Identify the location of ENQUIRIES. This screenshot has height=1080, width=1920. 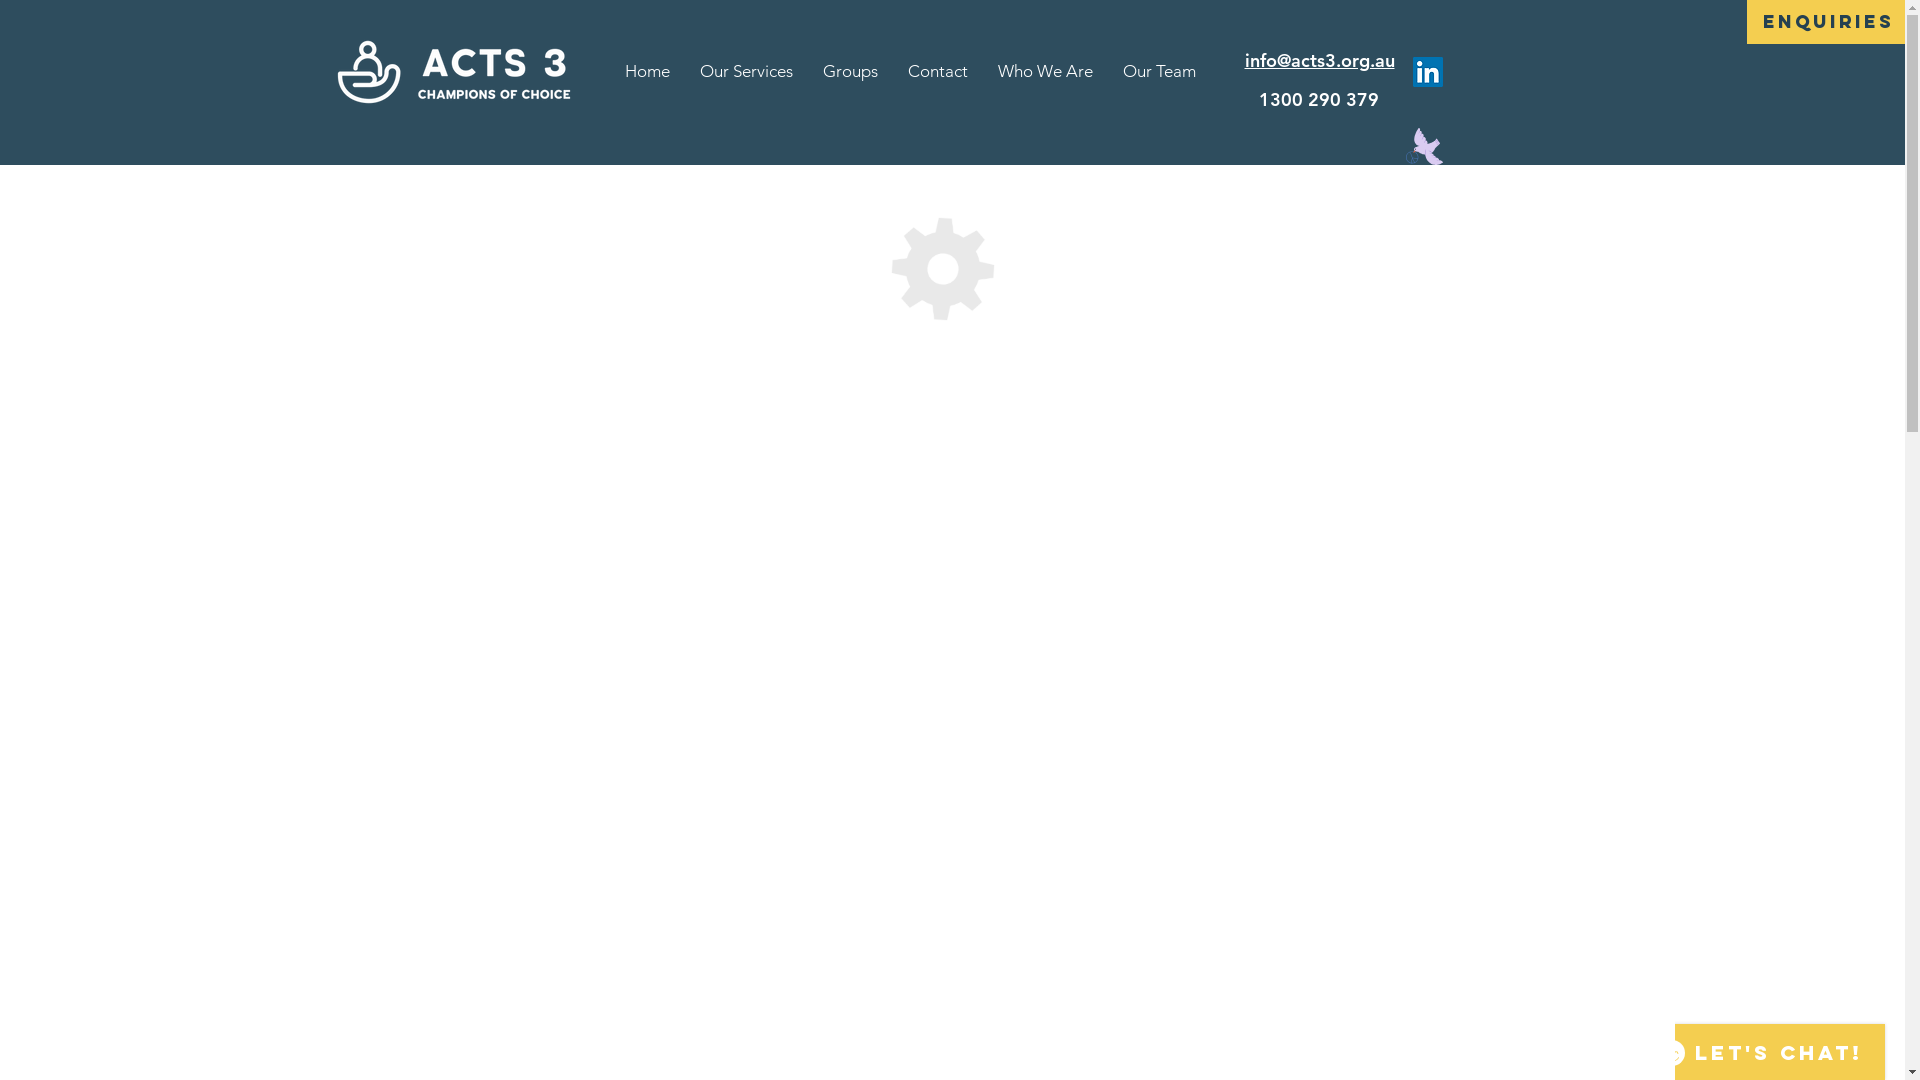
(1828, 22).